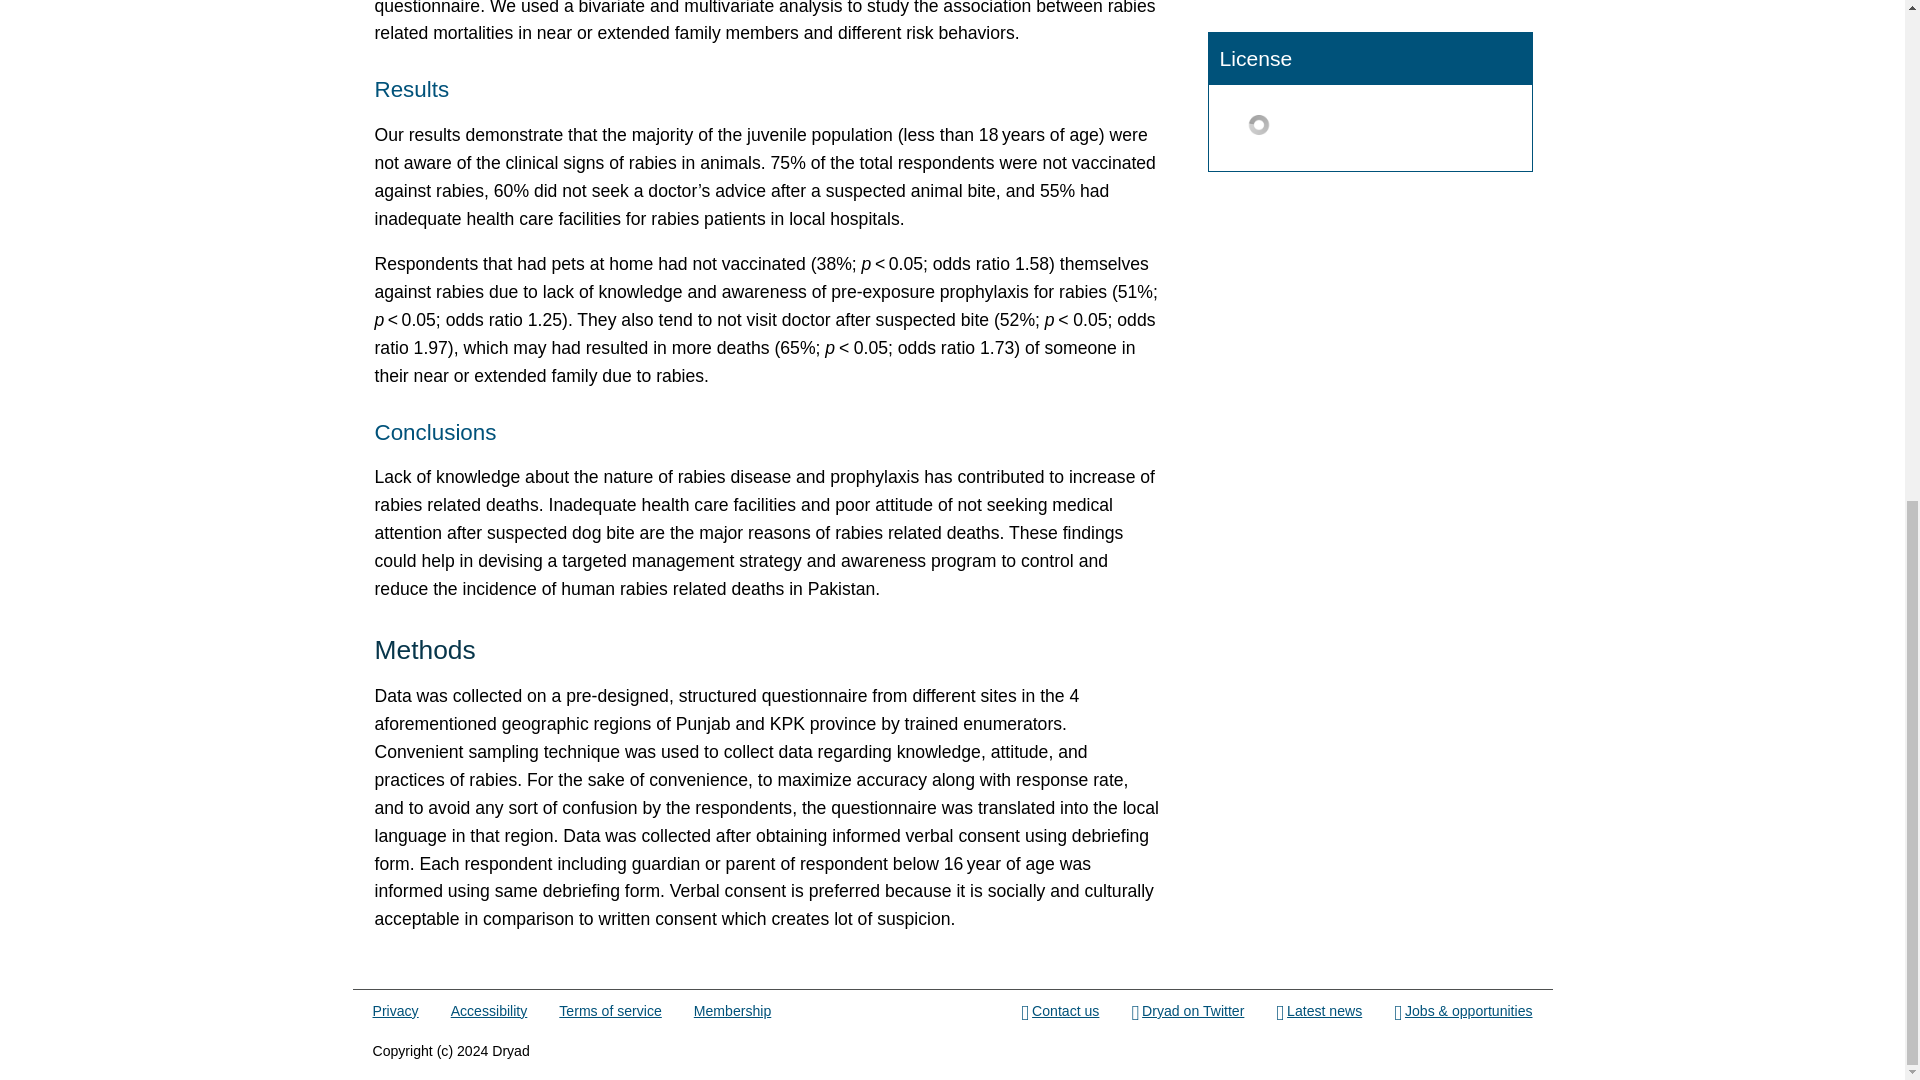 The width and height of the screenshot is (1920, 1080). What do you see at coordinates (395, 1012) in the screenshot?
I see `Privacy` at bounding box center [395, 1012].